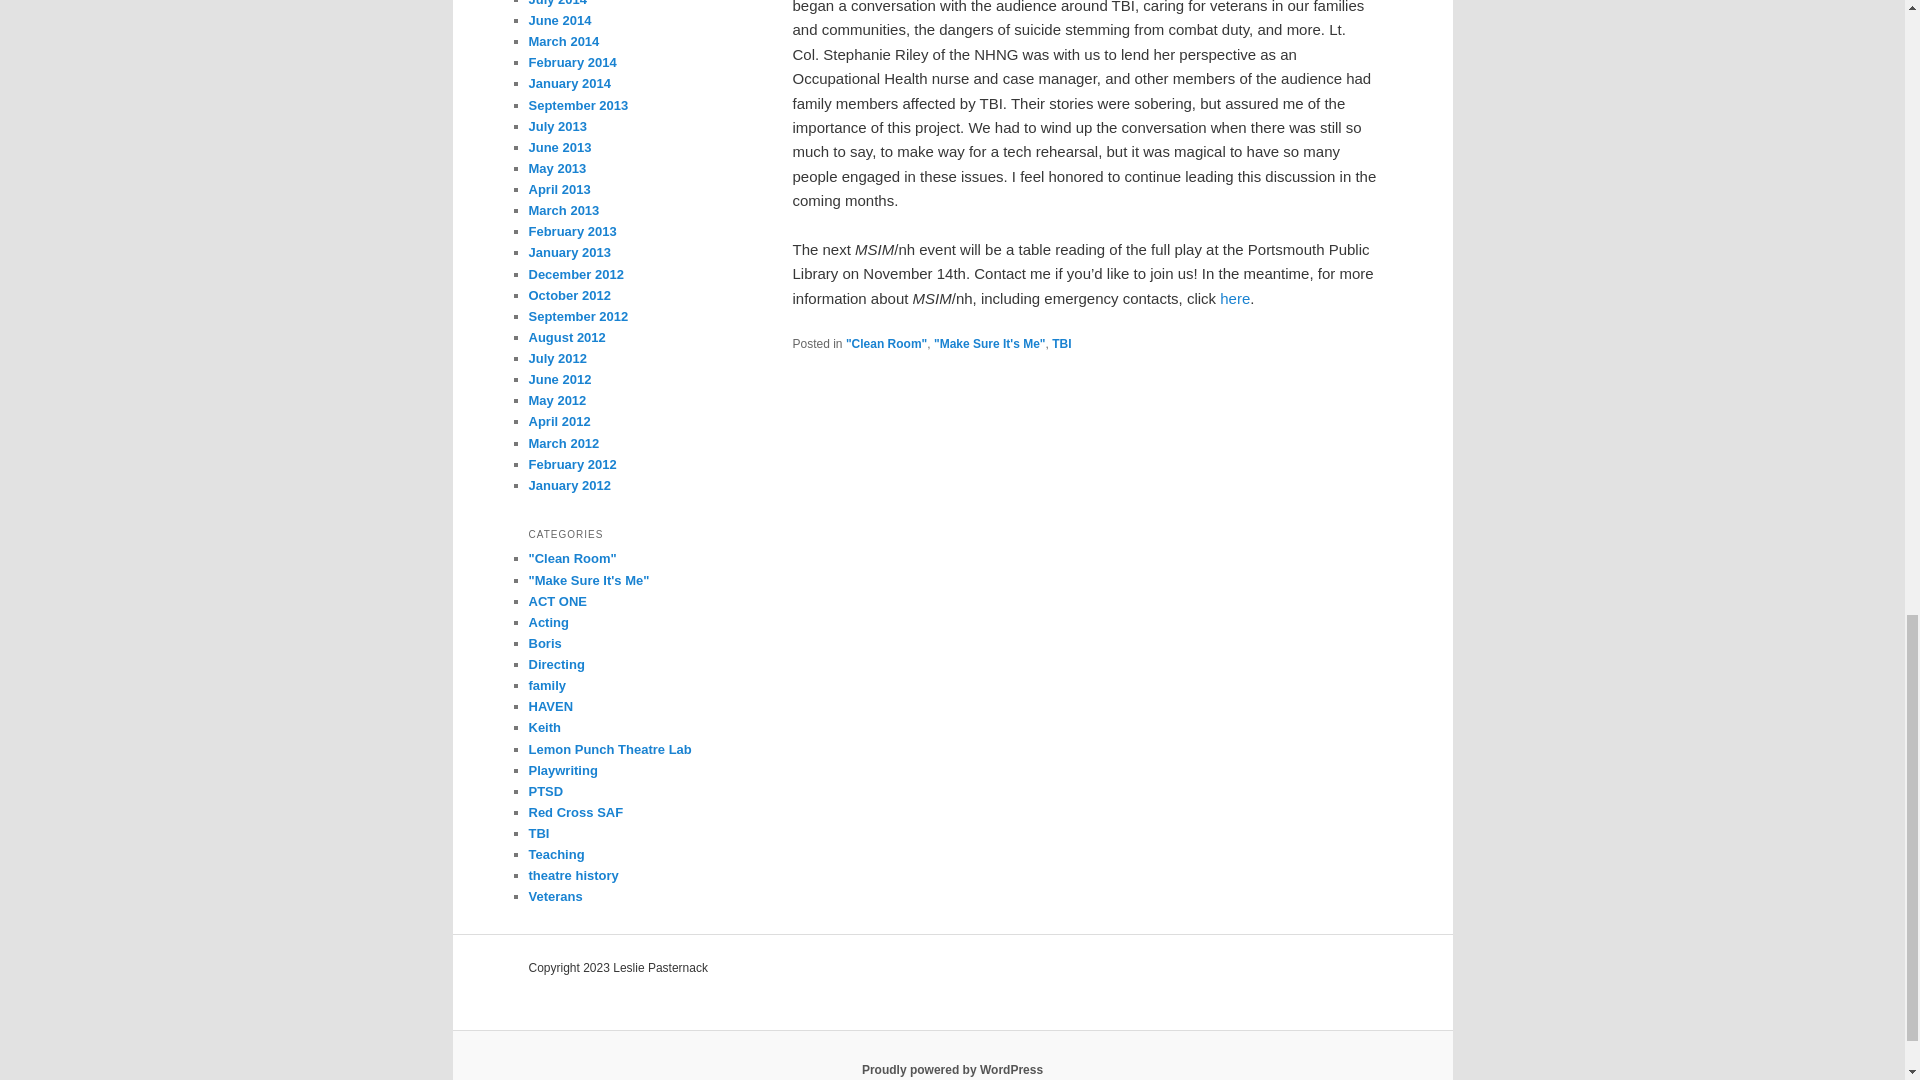  Describe the element at coordinates (990, 344) in the screenshot. I see `"Make Sure It's Me"` at that location.